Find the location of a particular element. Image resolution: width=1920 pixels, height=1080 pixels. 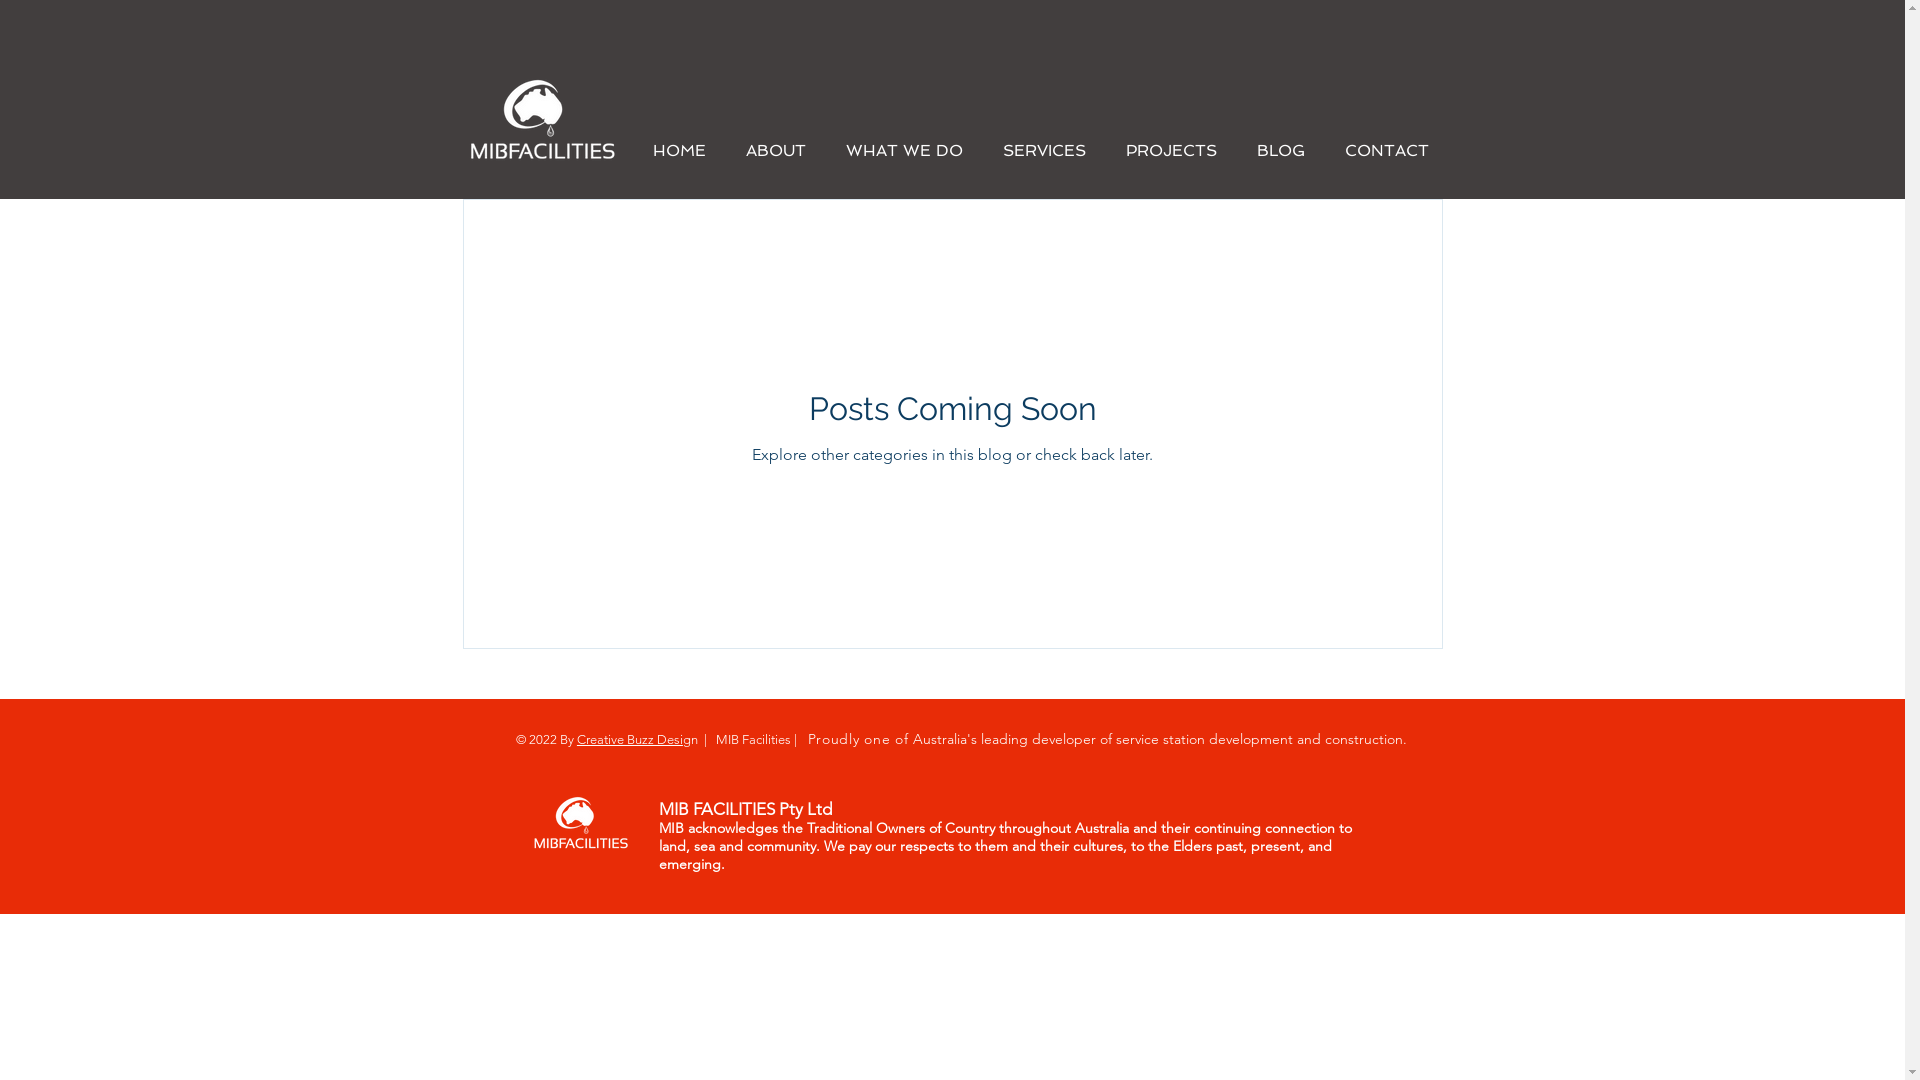

WHAT WE DO is located at coordinates (904, 150).